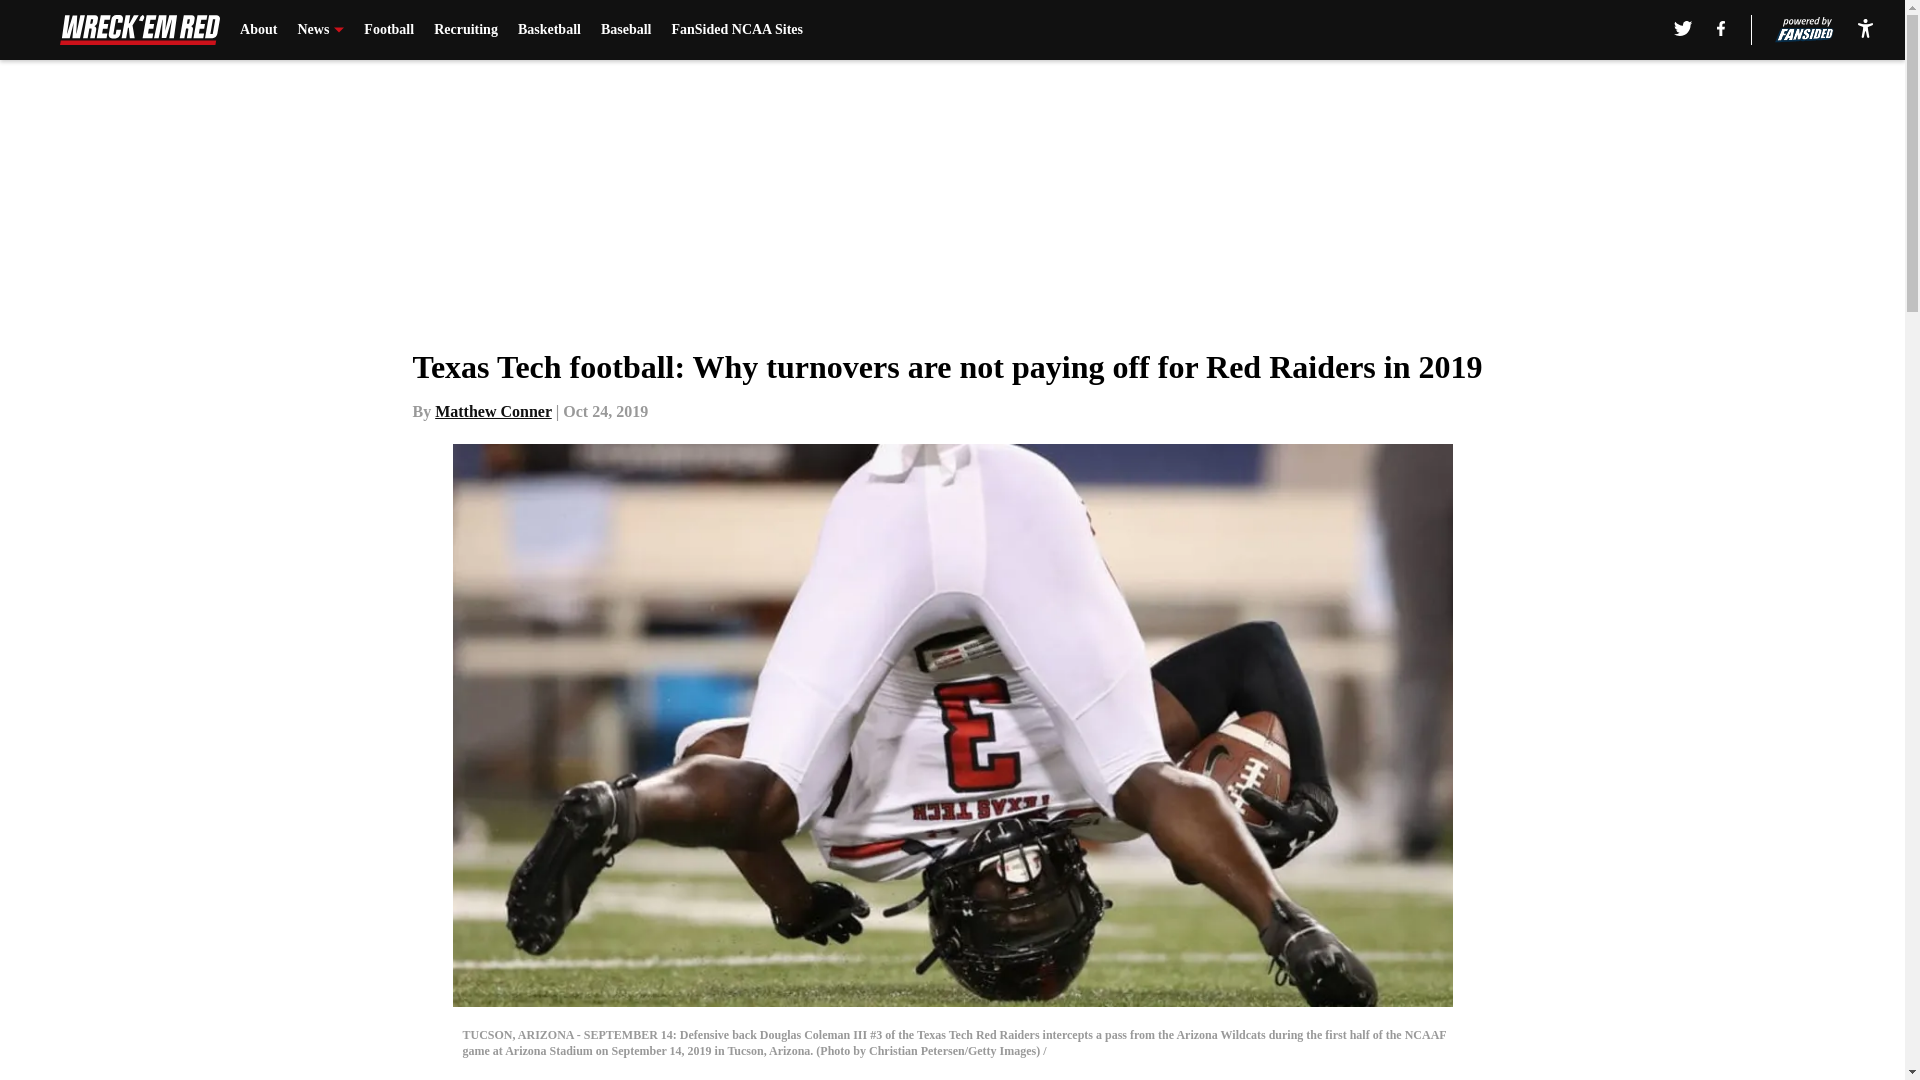  Describe the element at coordinates (389, 30) in the screenshot. I see `Football` at that location.